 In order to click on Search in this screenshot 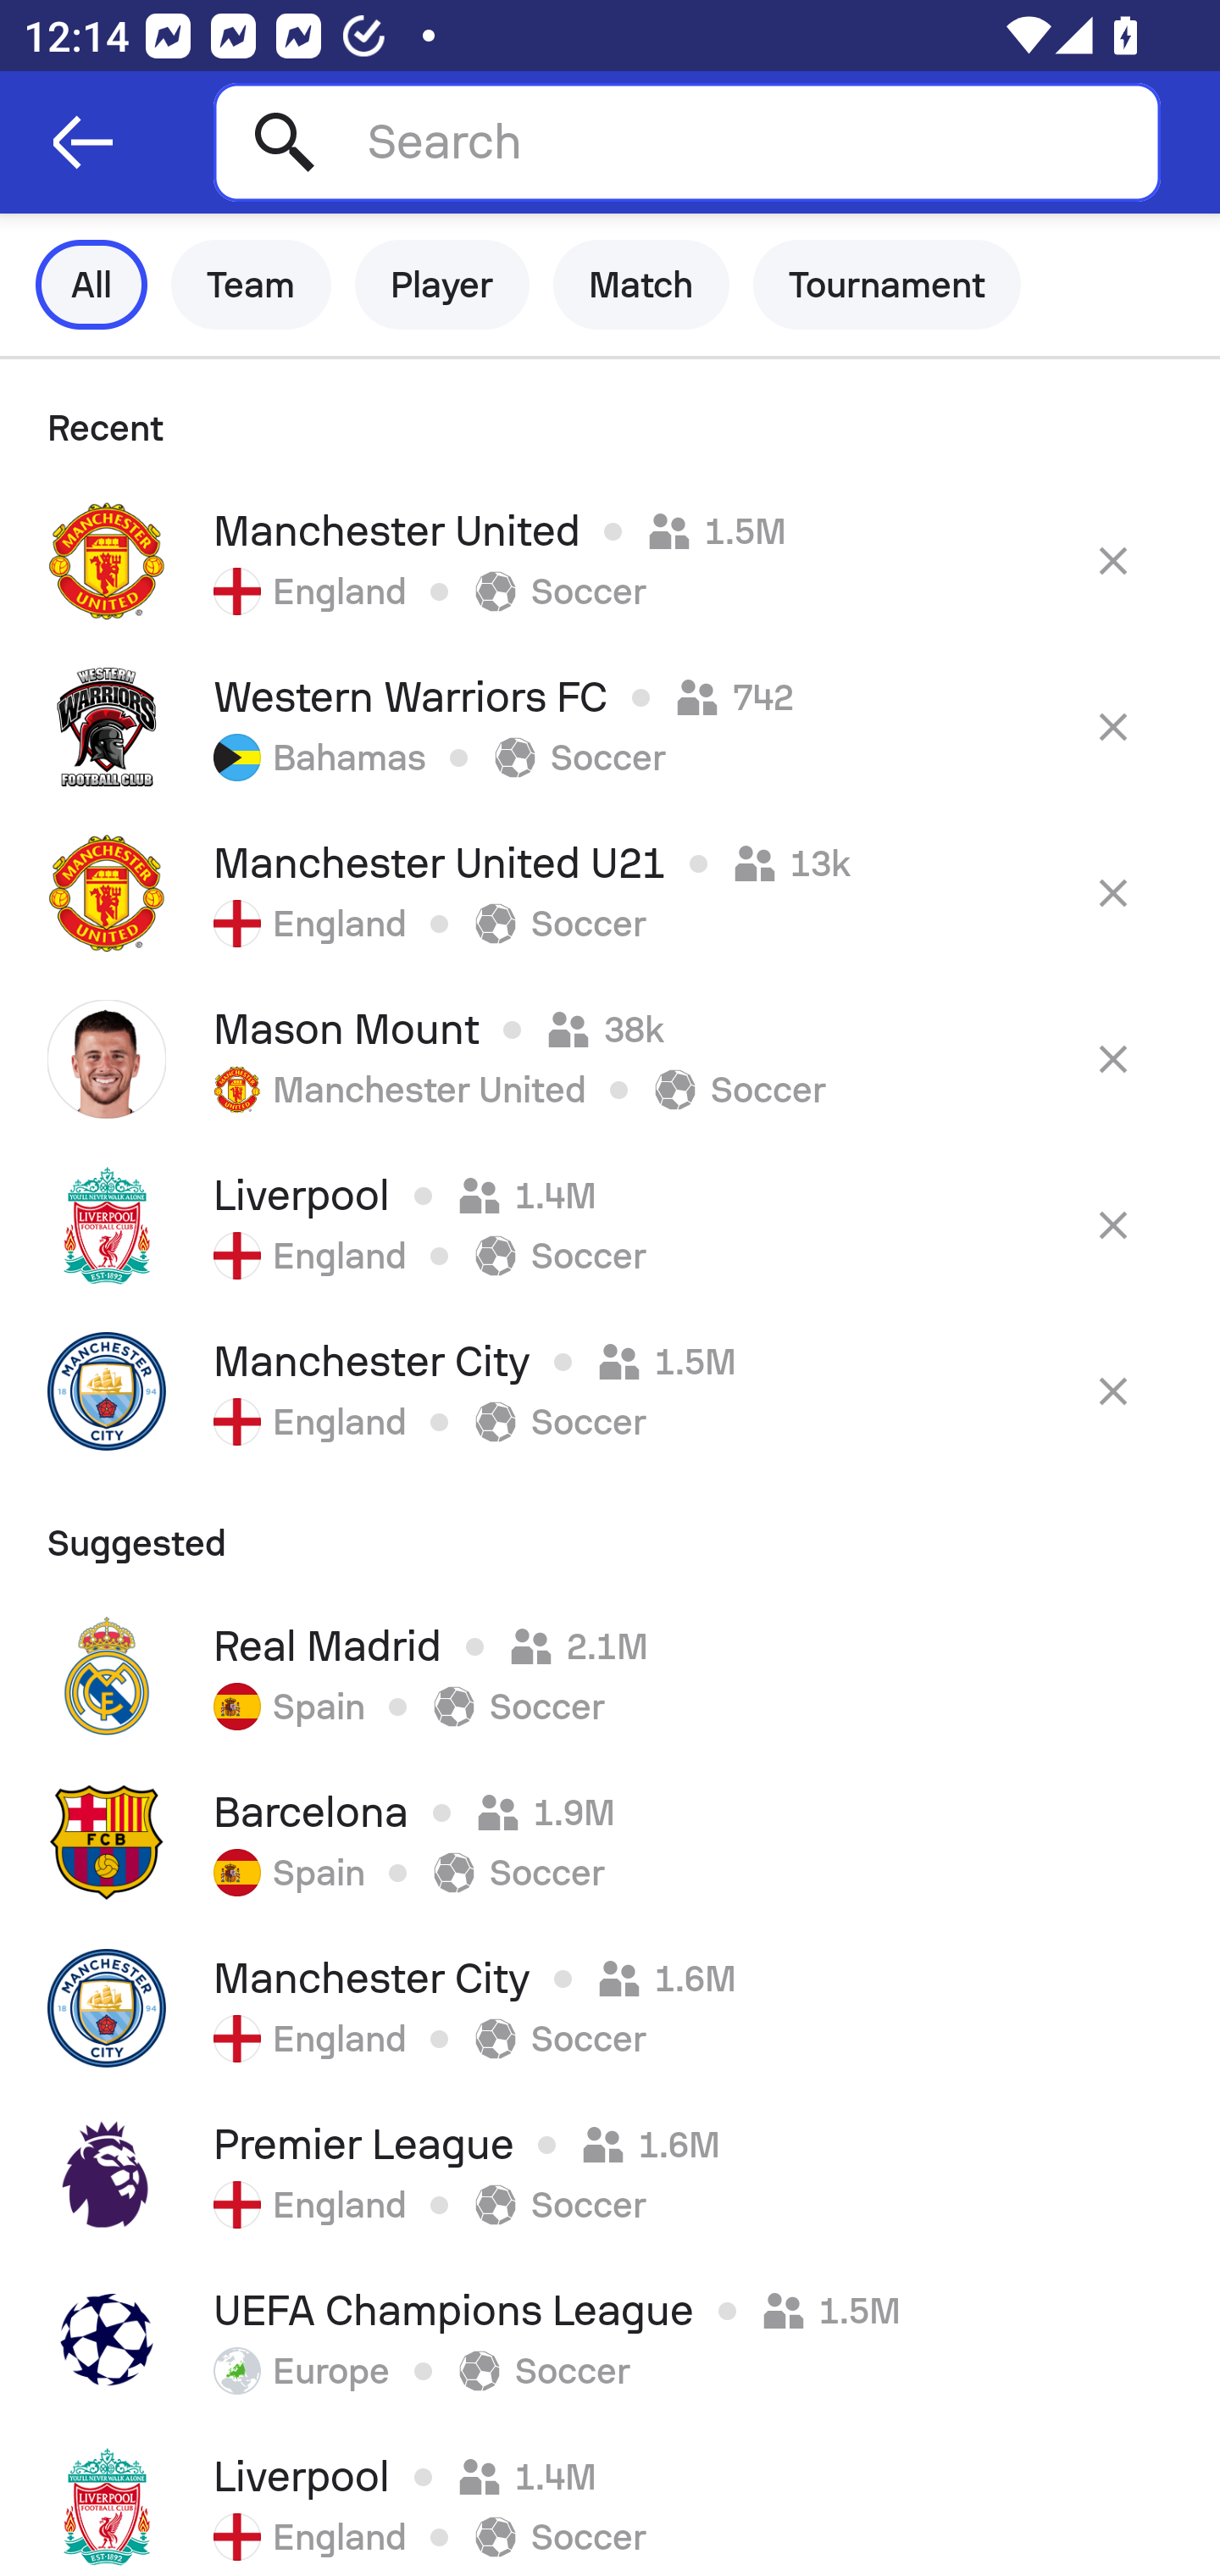, I will do `click(686, 142)`.